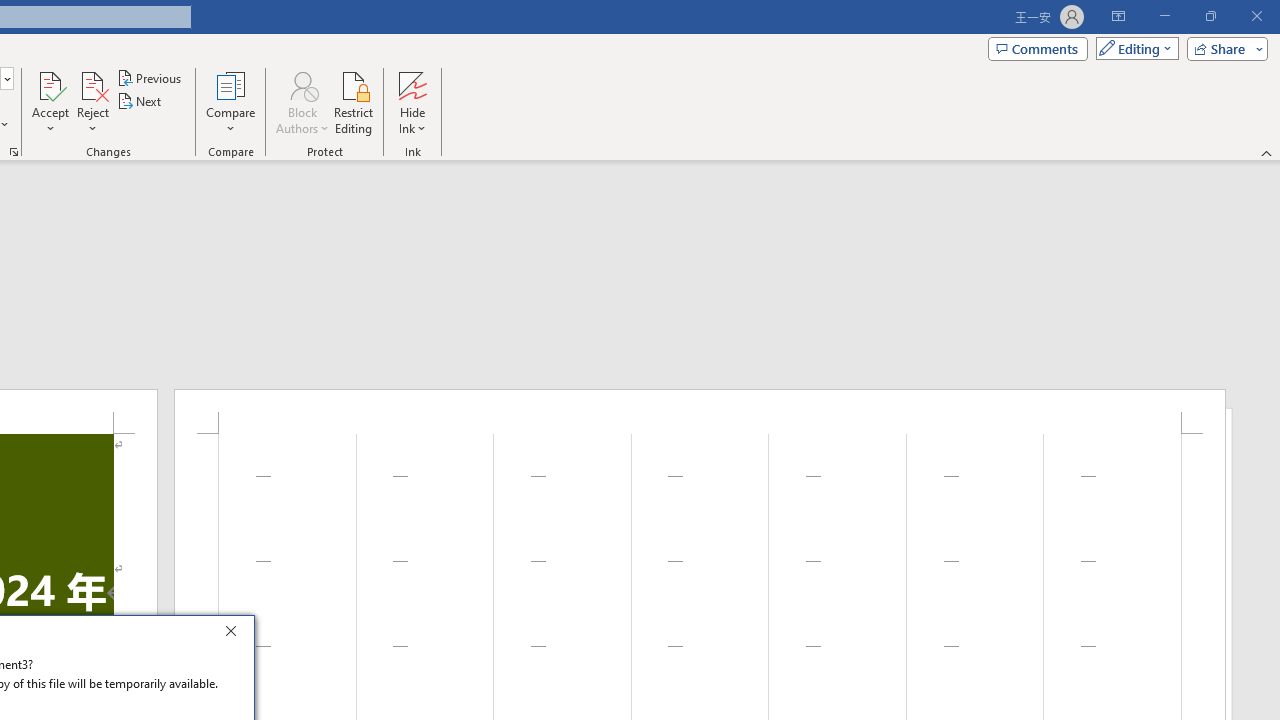  Describe the element at coordinates (92, 102) in the screenshot. I see `Reject` at that location.